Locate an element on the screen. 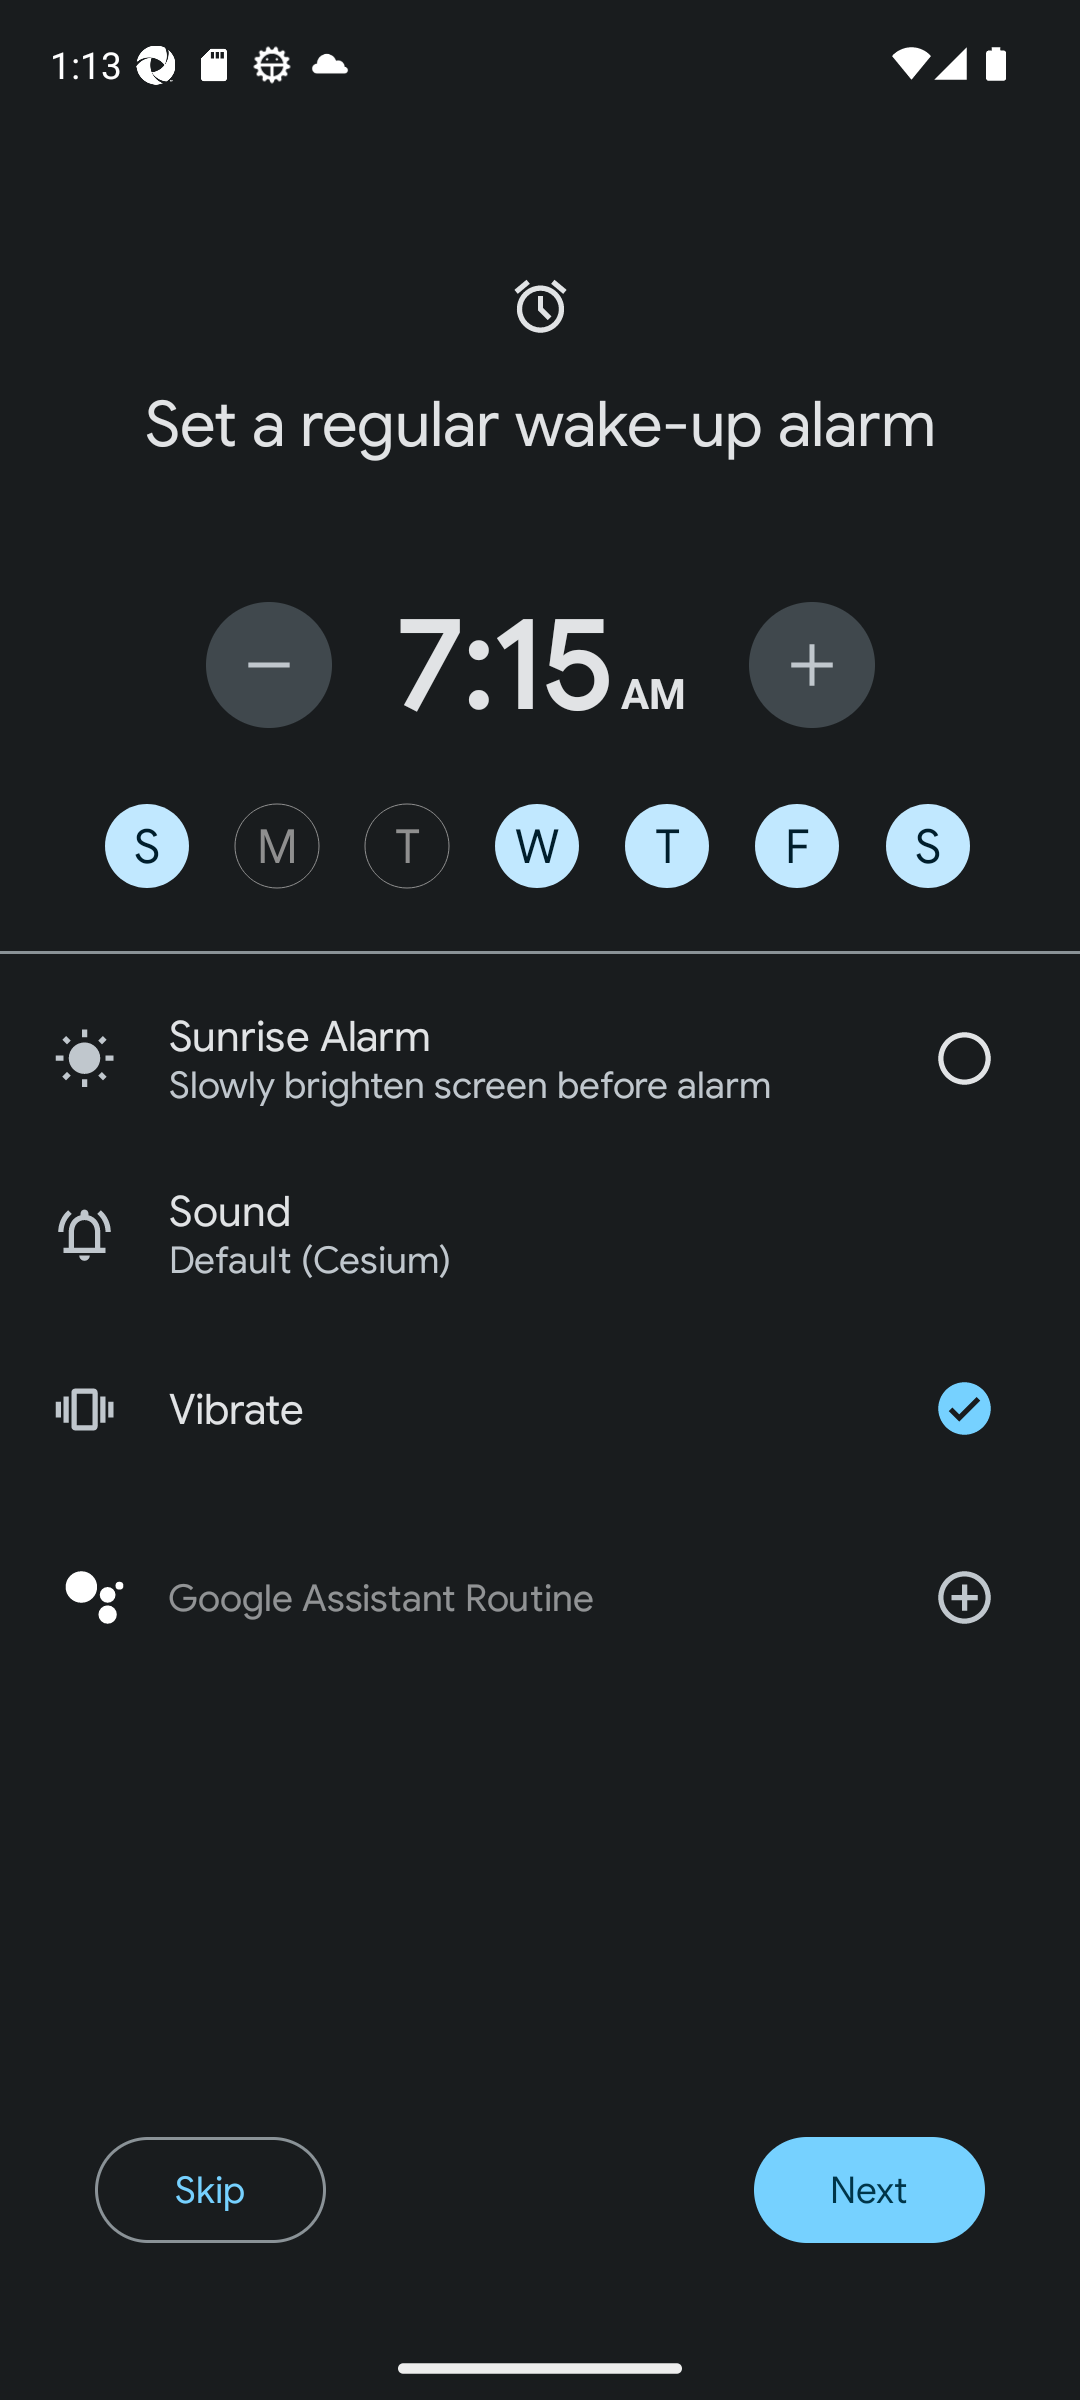 This screenshot has height=2400, width=1080. 7:15 AM Wake-up 7:15 AM is located at coordinates (540, 664).